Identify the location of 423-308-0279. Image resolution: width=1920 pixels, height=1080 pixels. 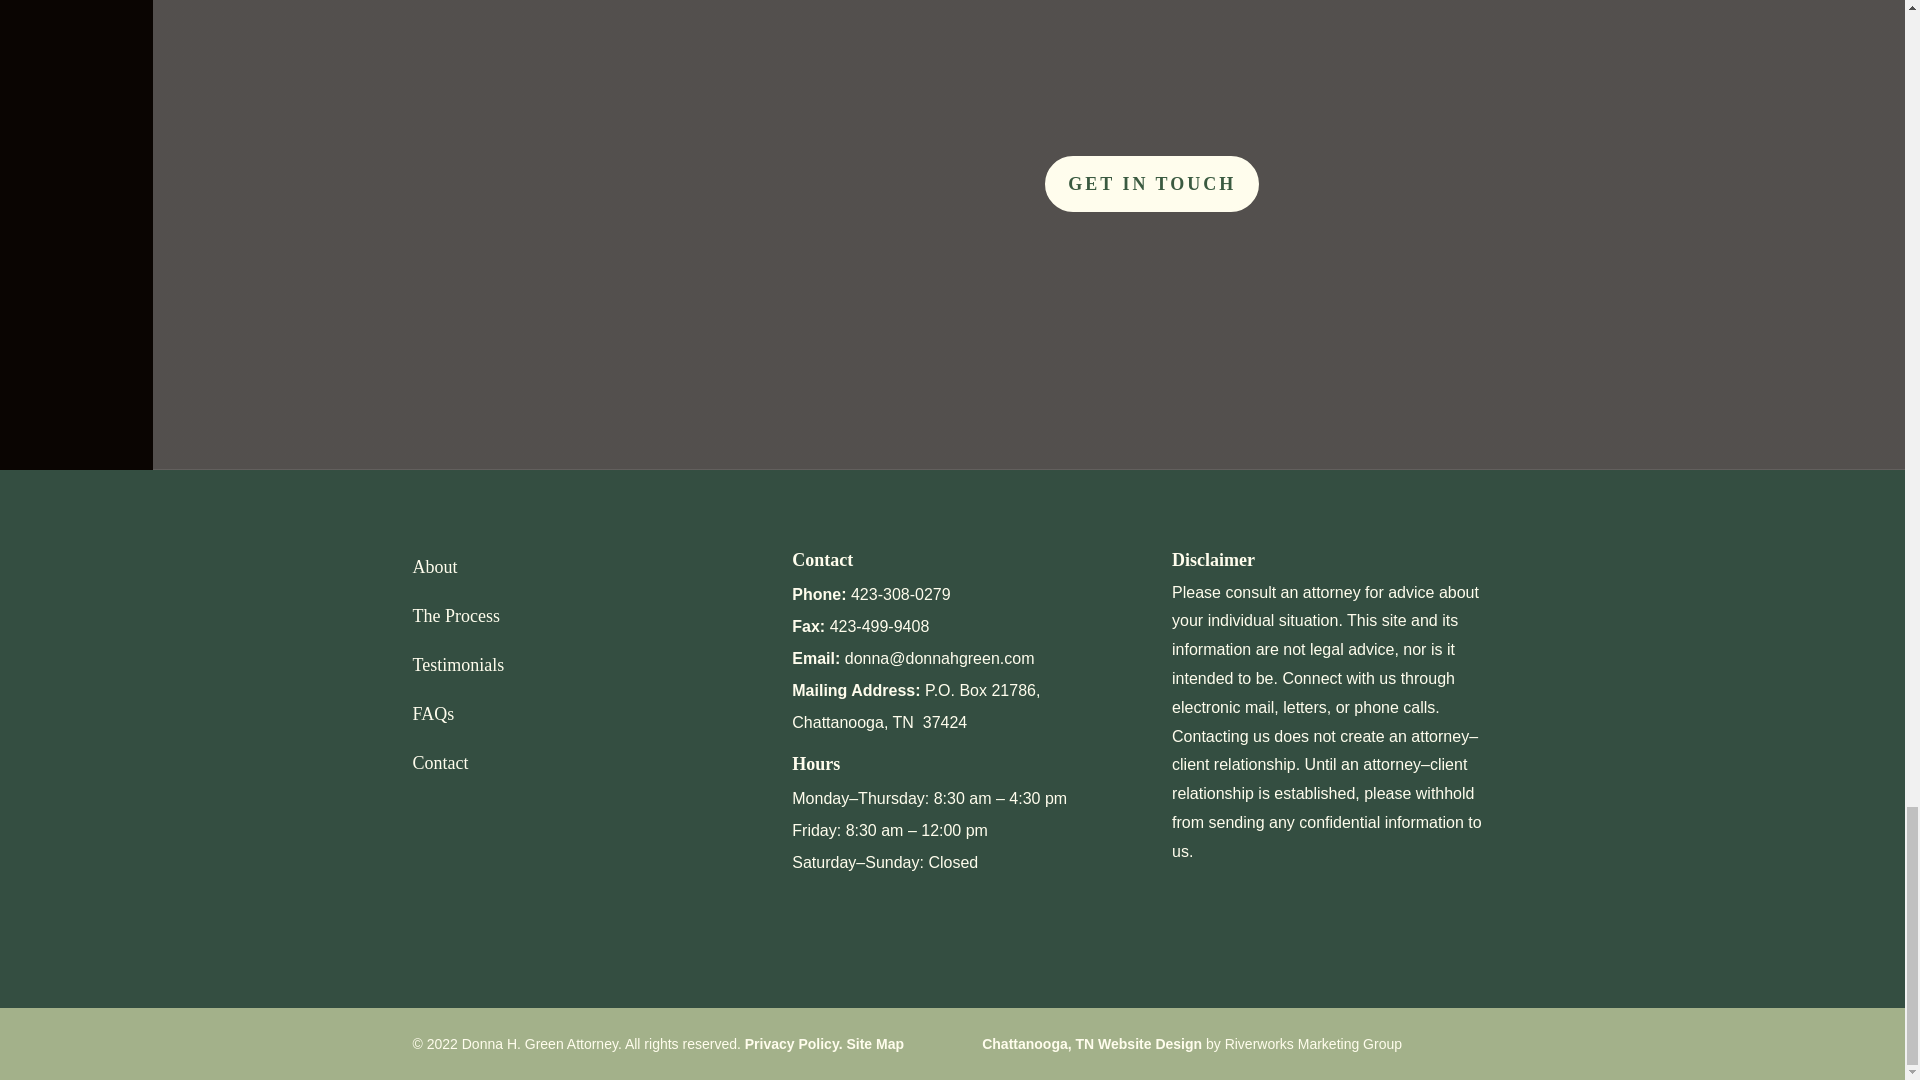
(900, 594).